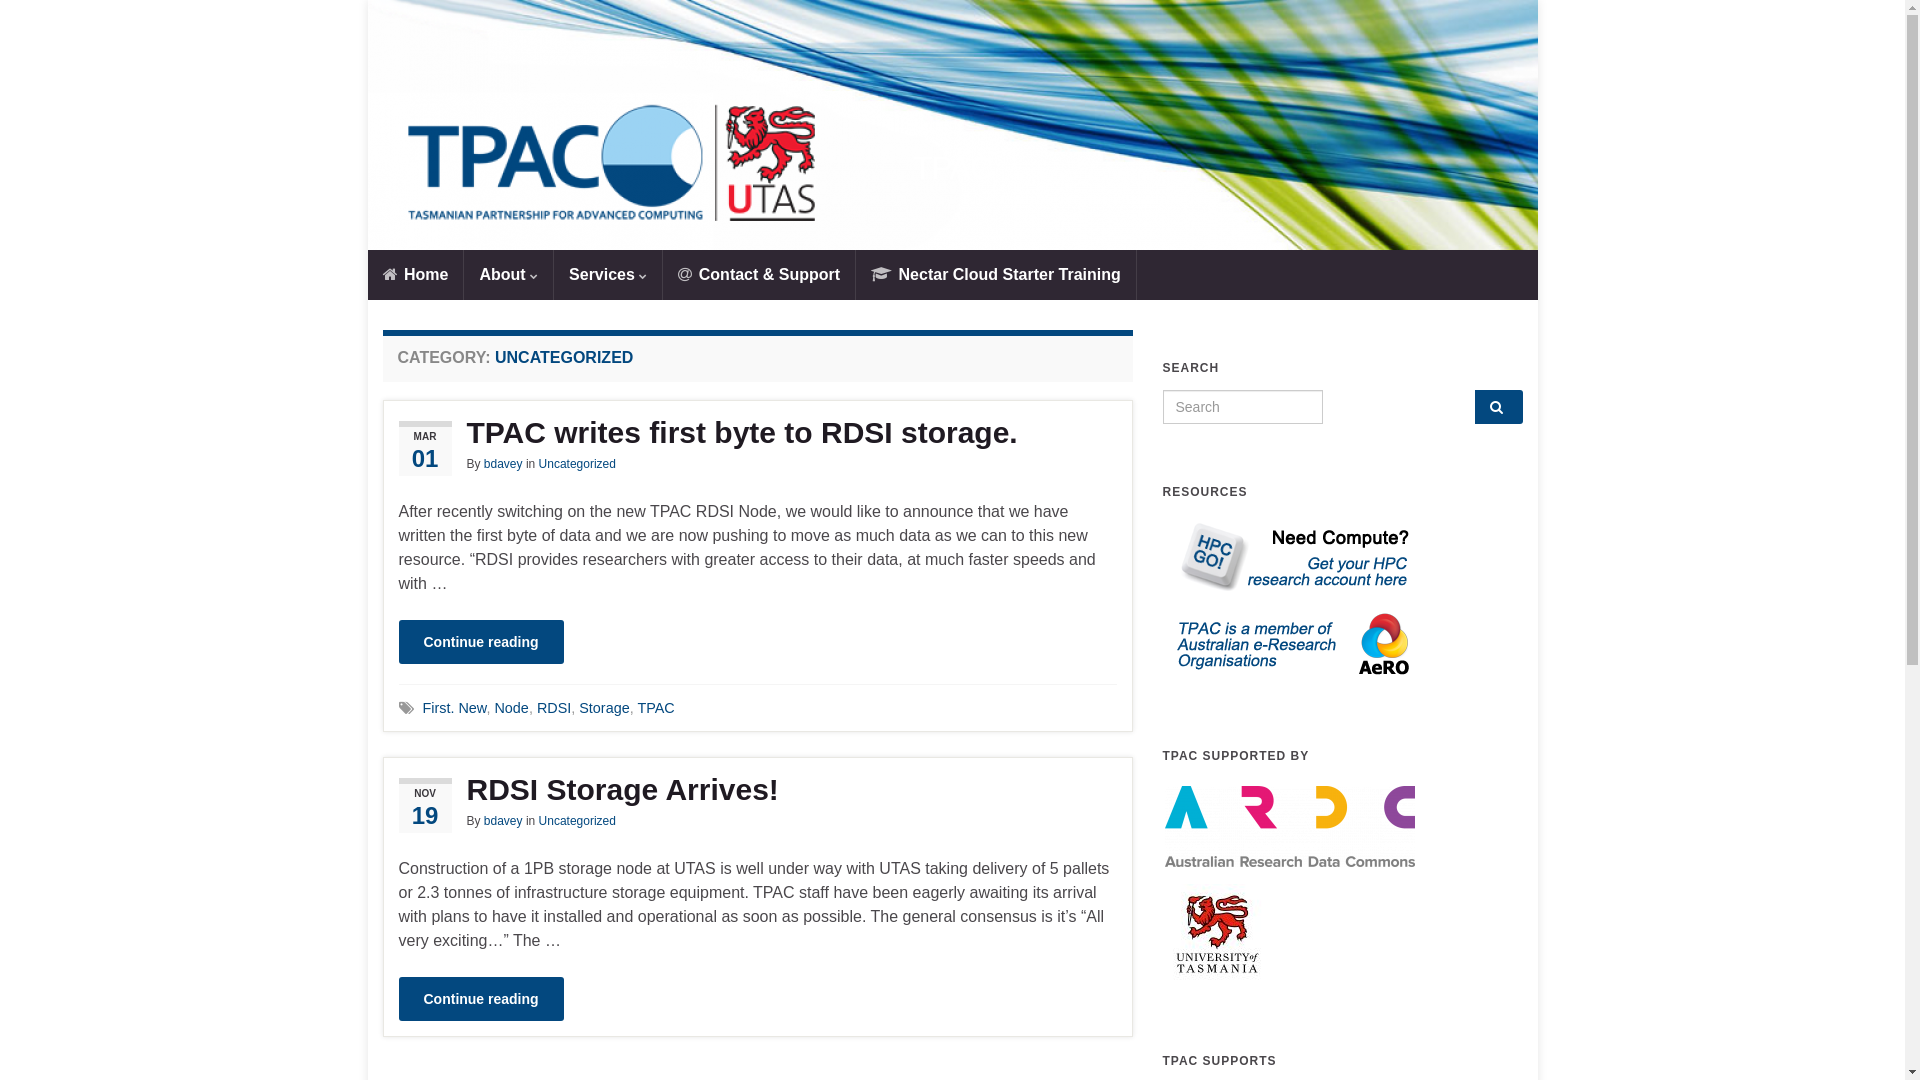  I want to click on TPAC, so click(656, 708).